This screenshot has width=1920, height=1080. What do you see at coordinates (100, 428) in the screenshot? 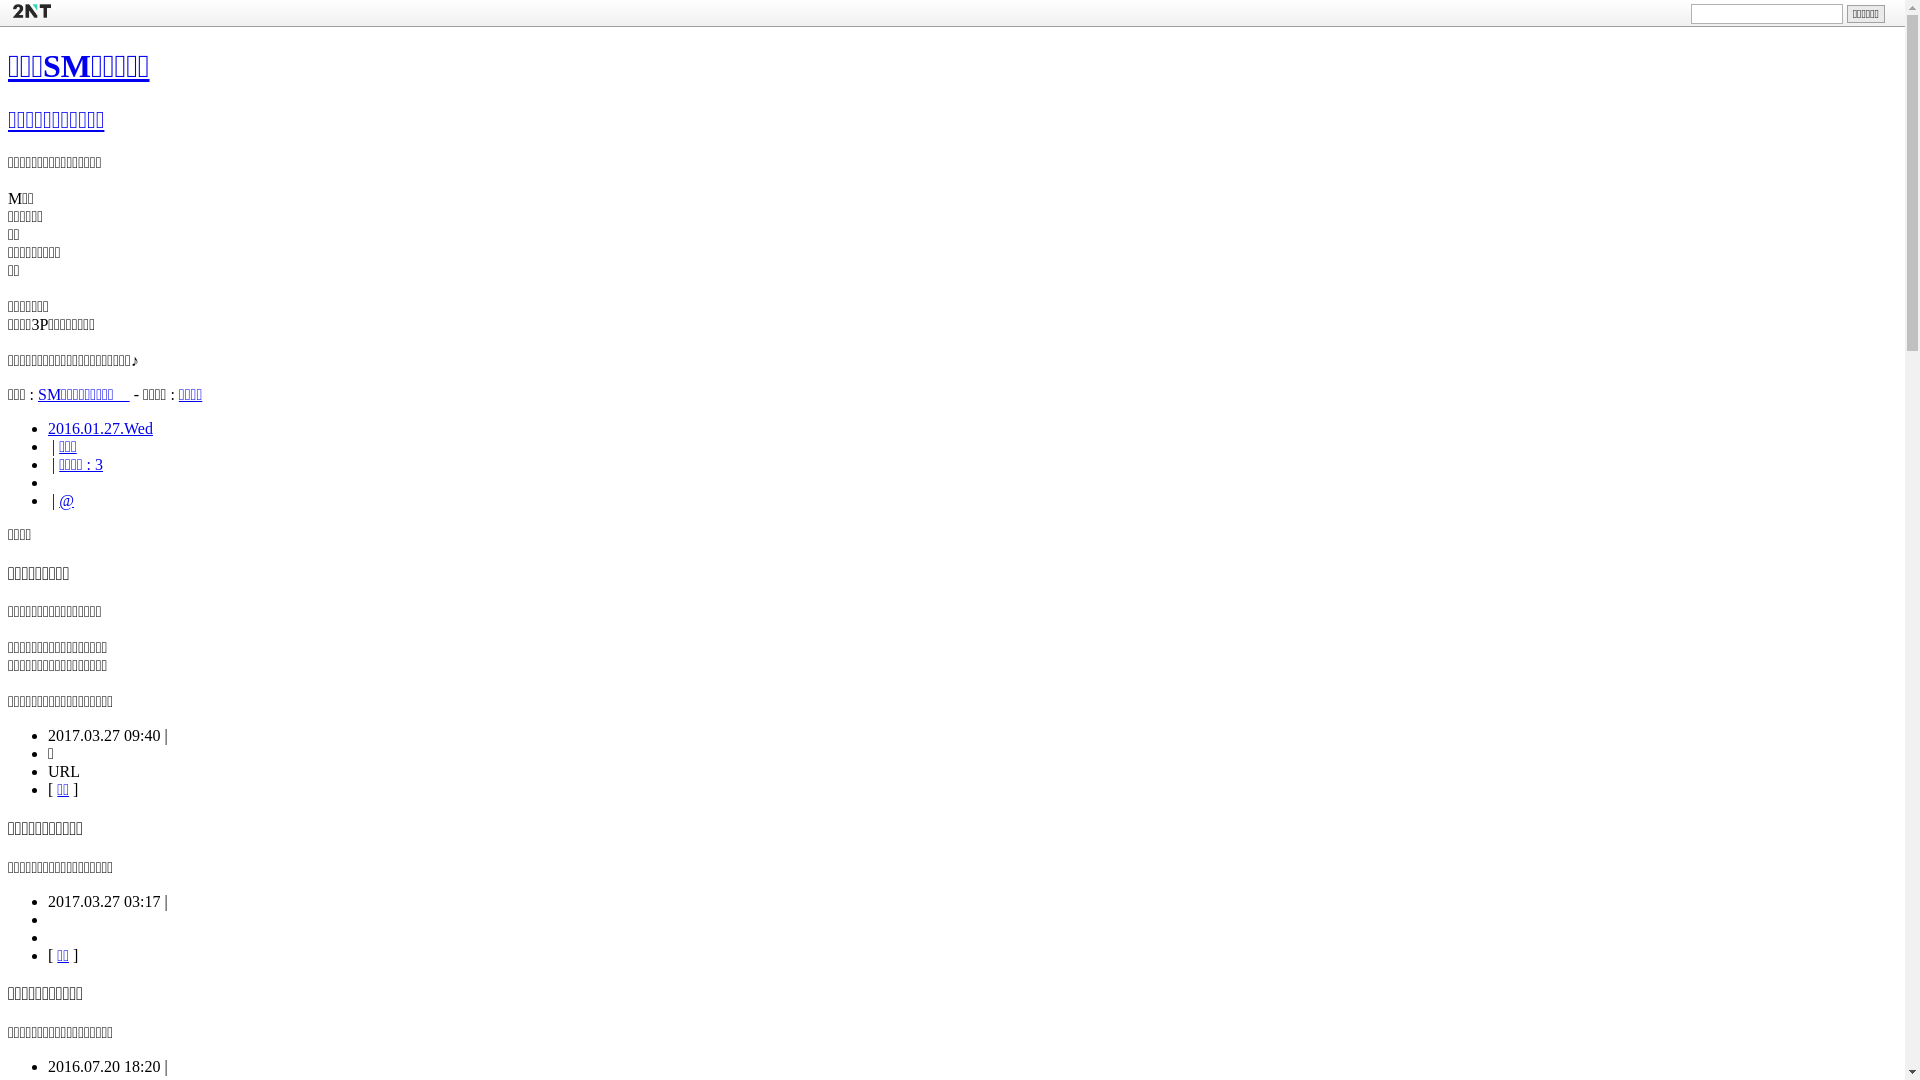
I see `2016.01.27.Wed` at bounding box center [100, 428].